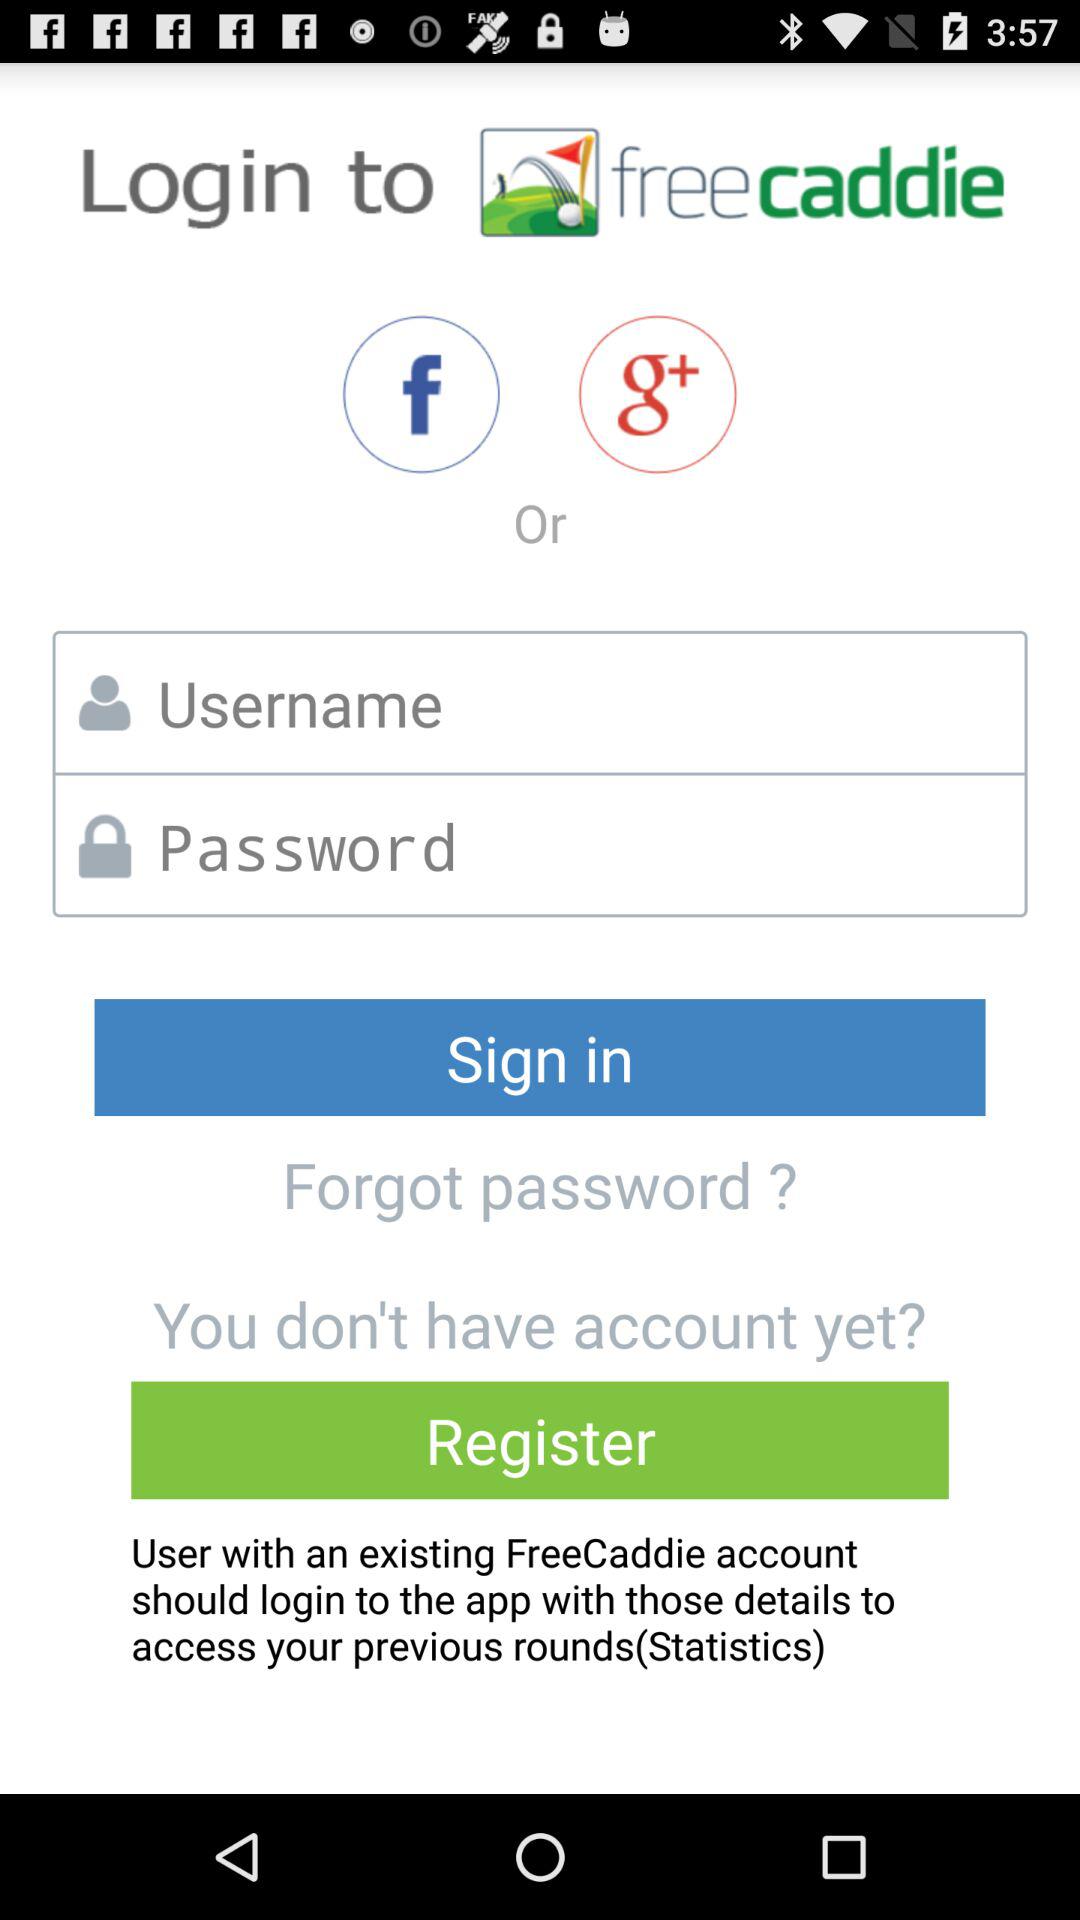 This screenshot has width=1080, height=1920. Describe the element at coordinates (540, 1057) in the screenshot. I see `turn off icon above forgot password ? item` at that location.